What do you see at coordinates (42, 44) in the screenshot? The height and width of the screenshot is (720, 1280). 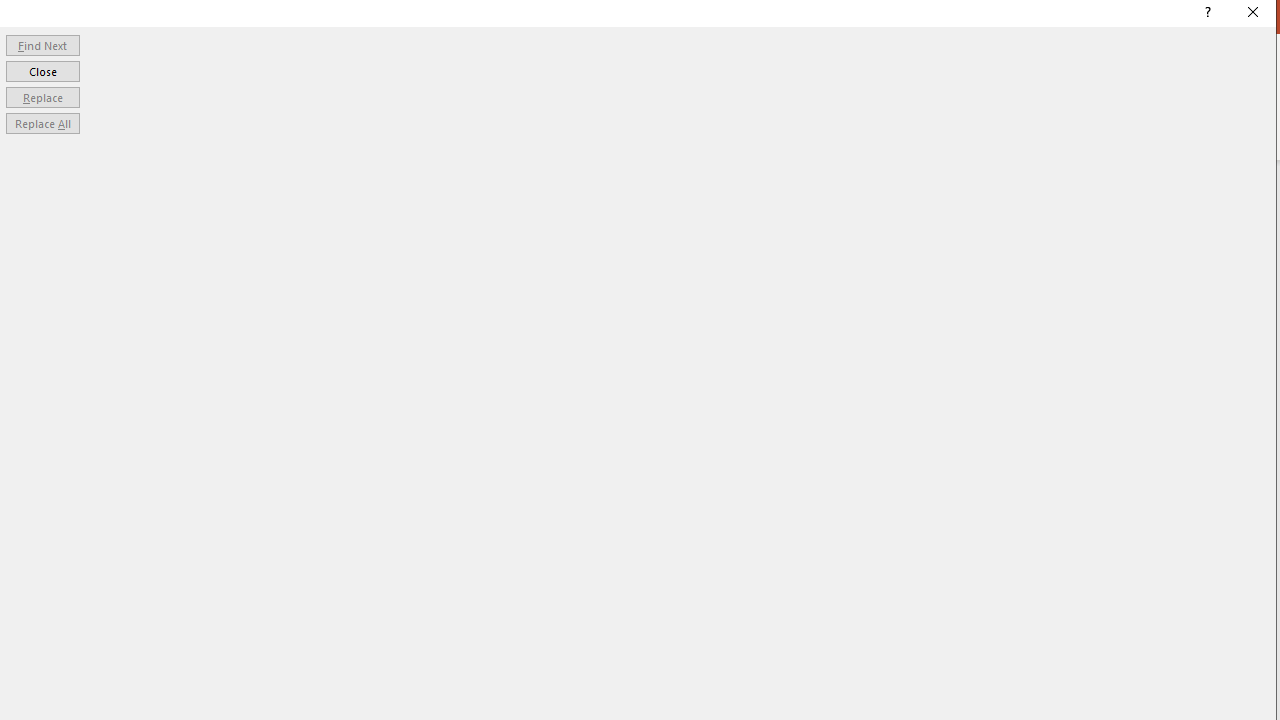 I see `Find Next` at bounding box center [42, 44].